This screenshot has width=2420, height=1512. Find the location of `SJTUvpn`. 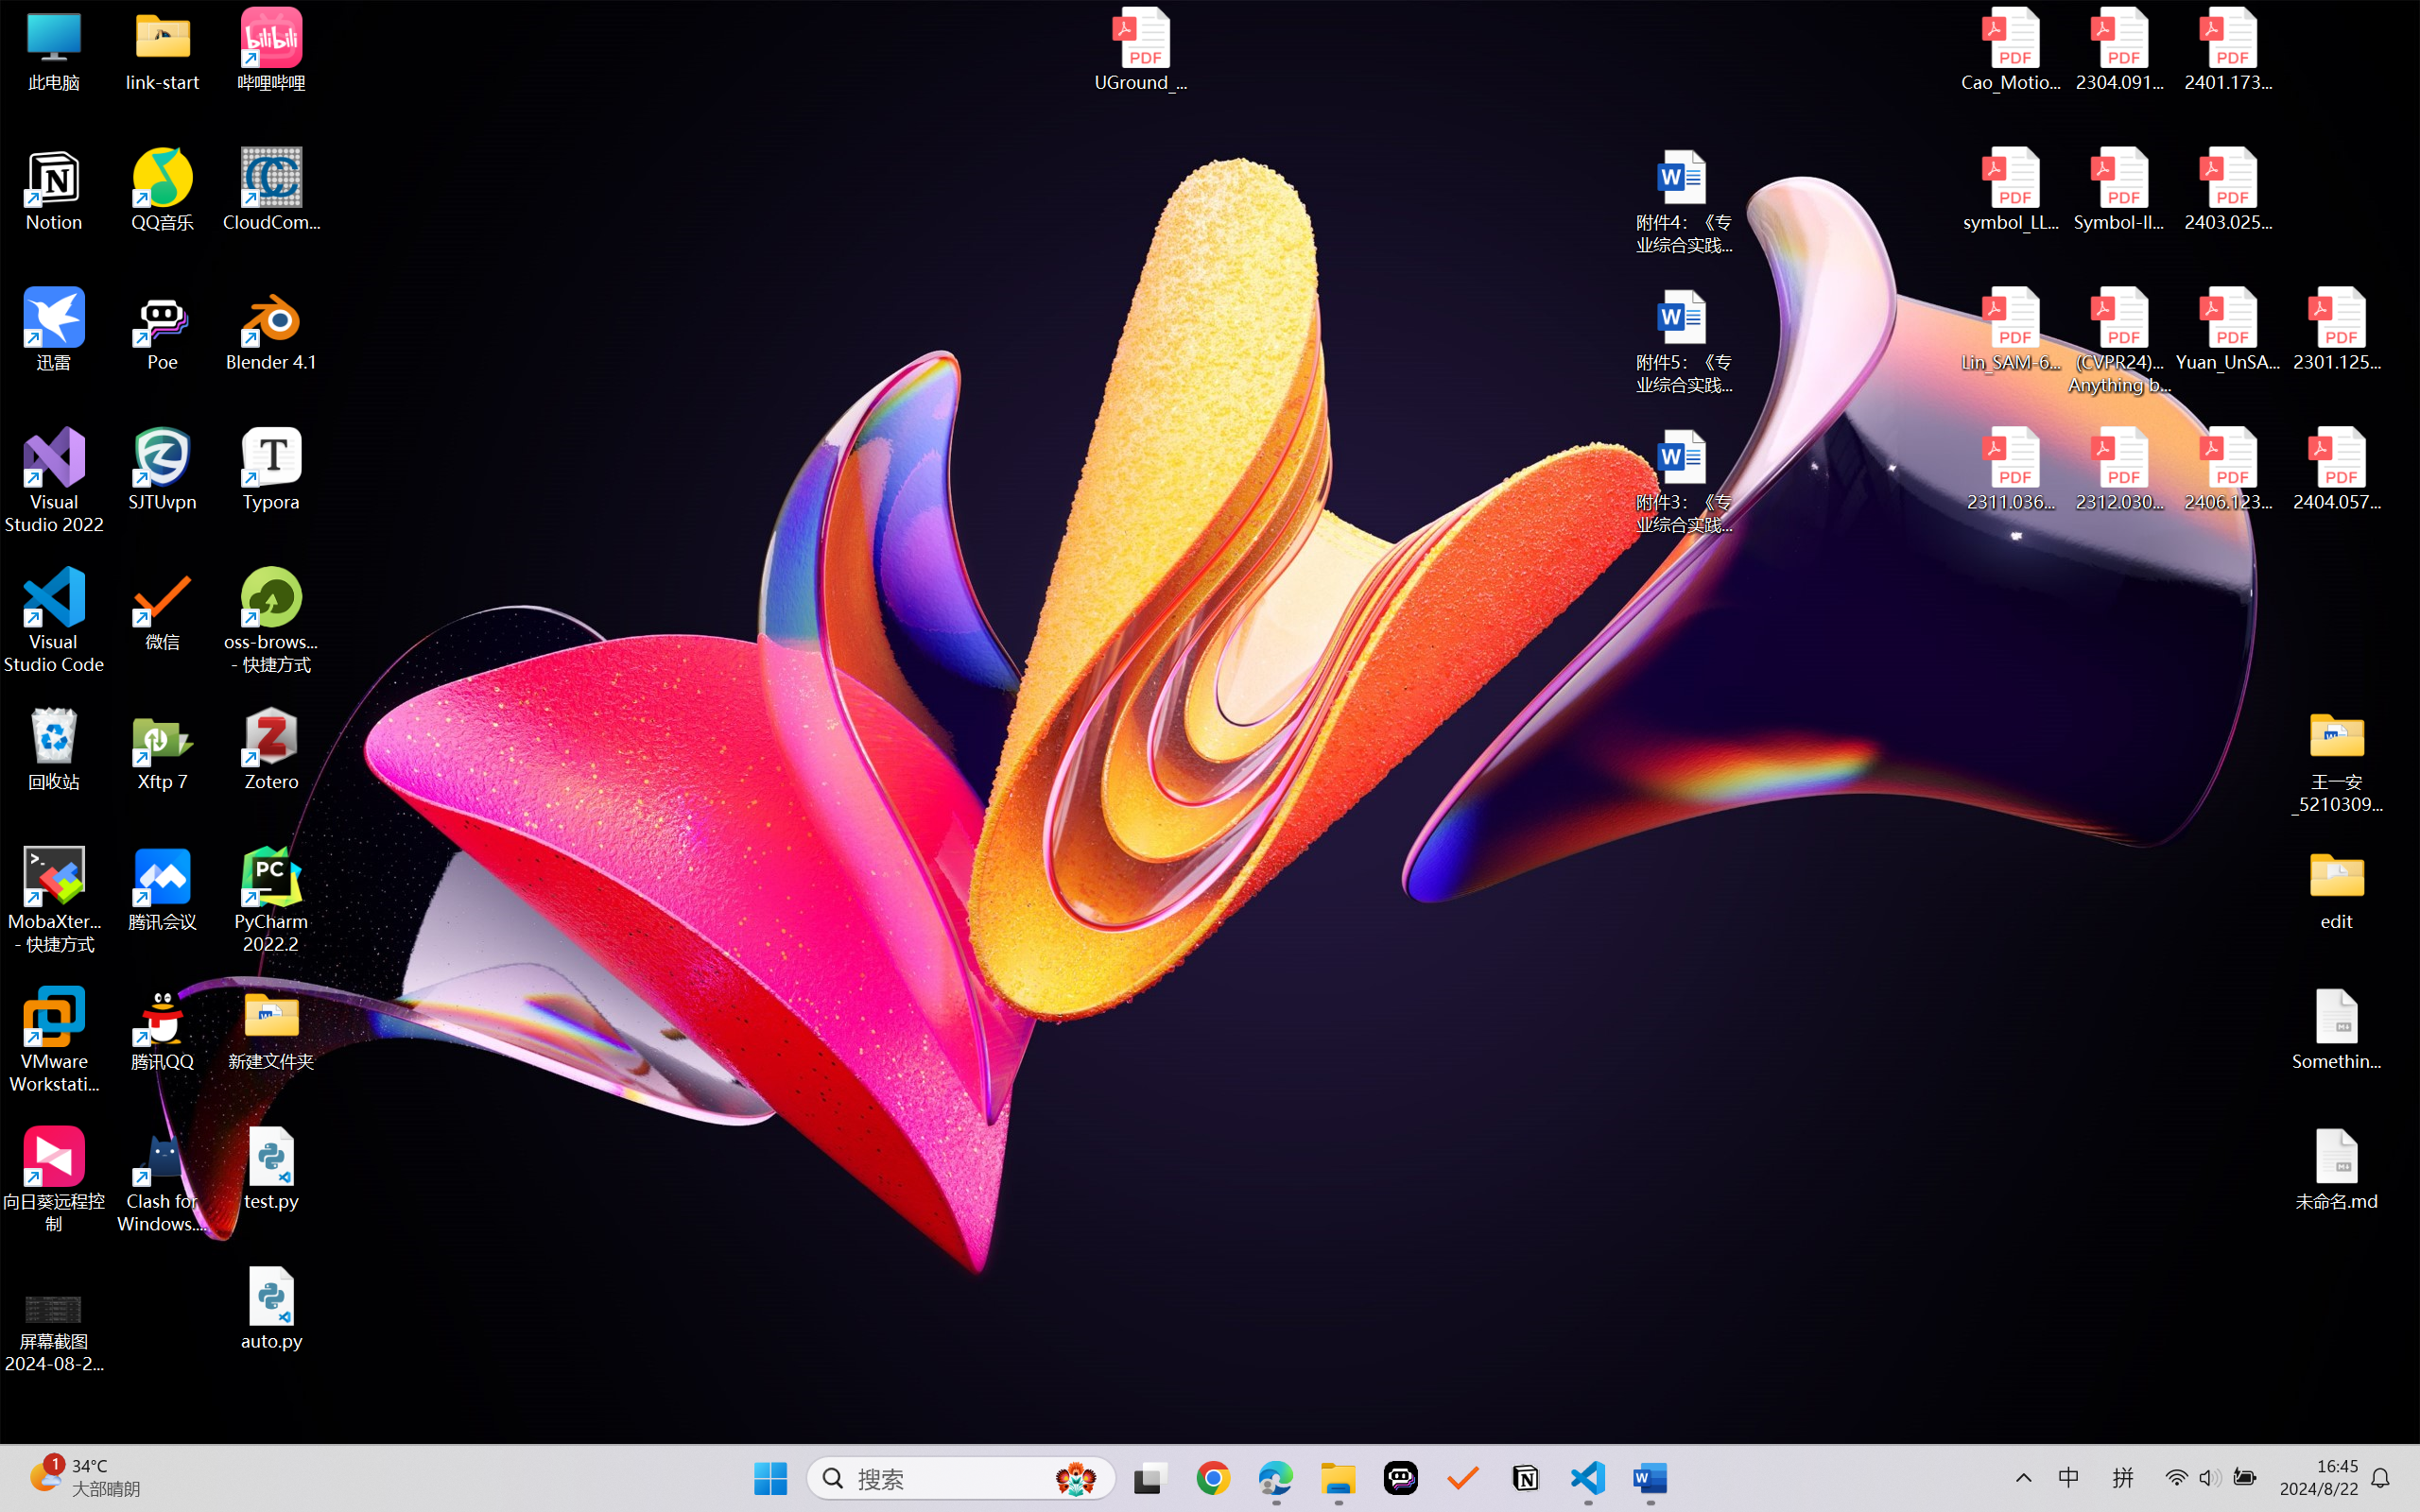

SJTUvpn is located at coordinates (163, 470).